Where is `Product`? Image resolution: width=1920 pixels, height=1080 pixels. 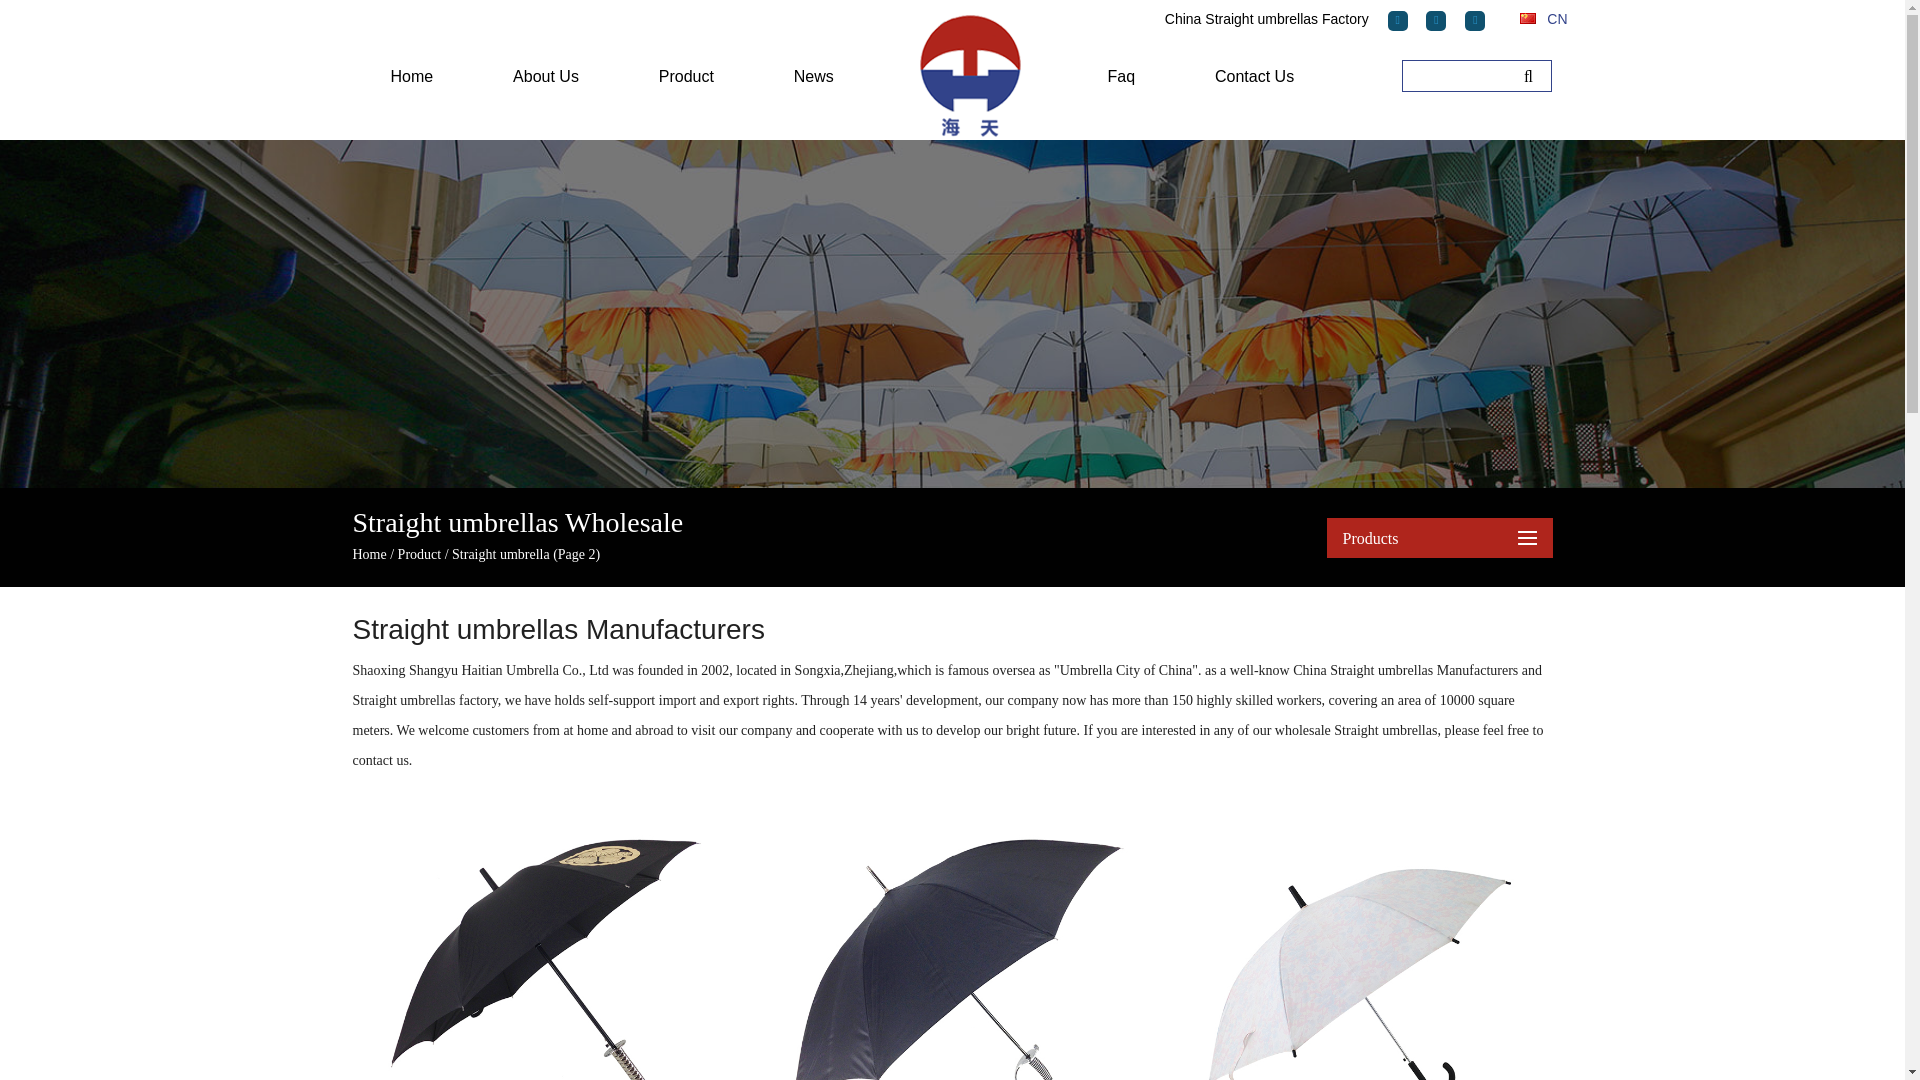
Product is located at coordinates (686, 76).